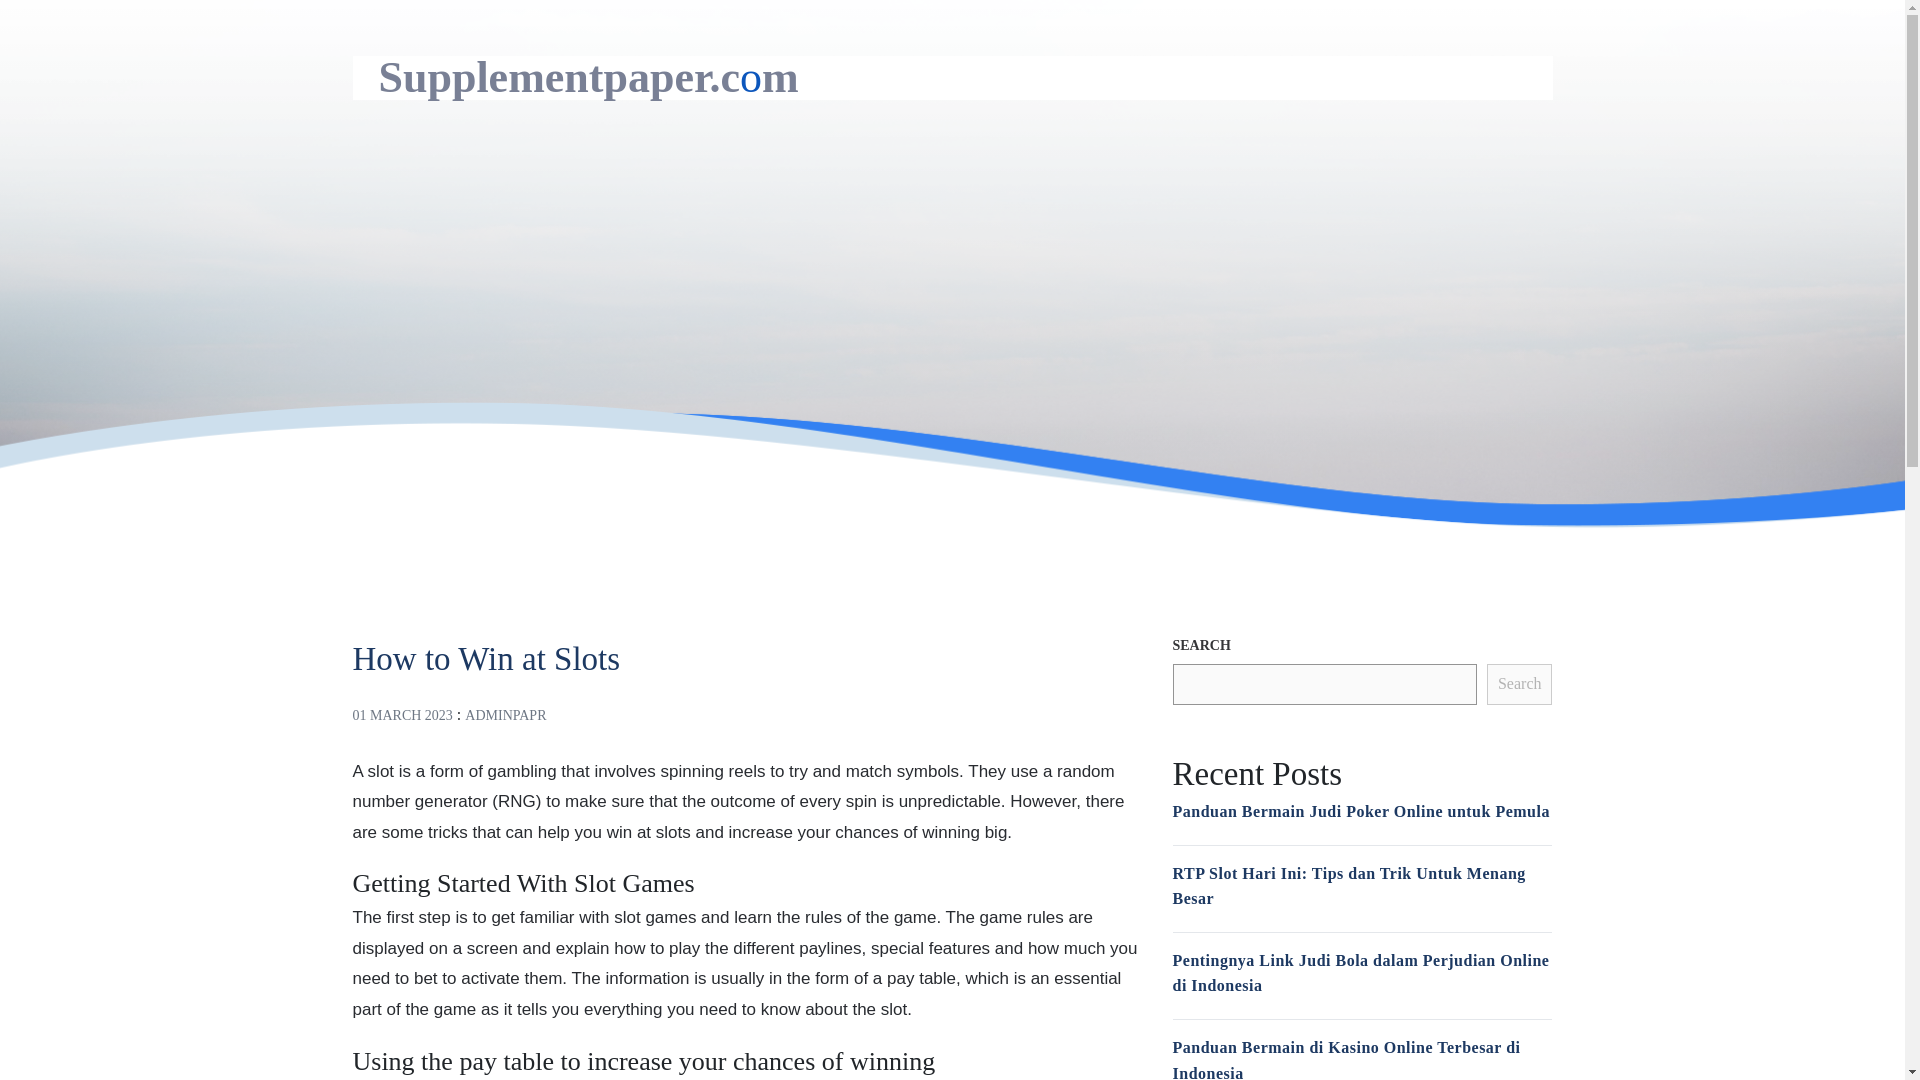 Image resolution: width=1920 pixels, height=1080 pixels. Describe the element at coordinates (1520, 684) in the screenshot. I see `Search` at that location.